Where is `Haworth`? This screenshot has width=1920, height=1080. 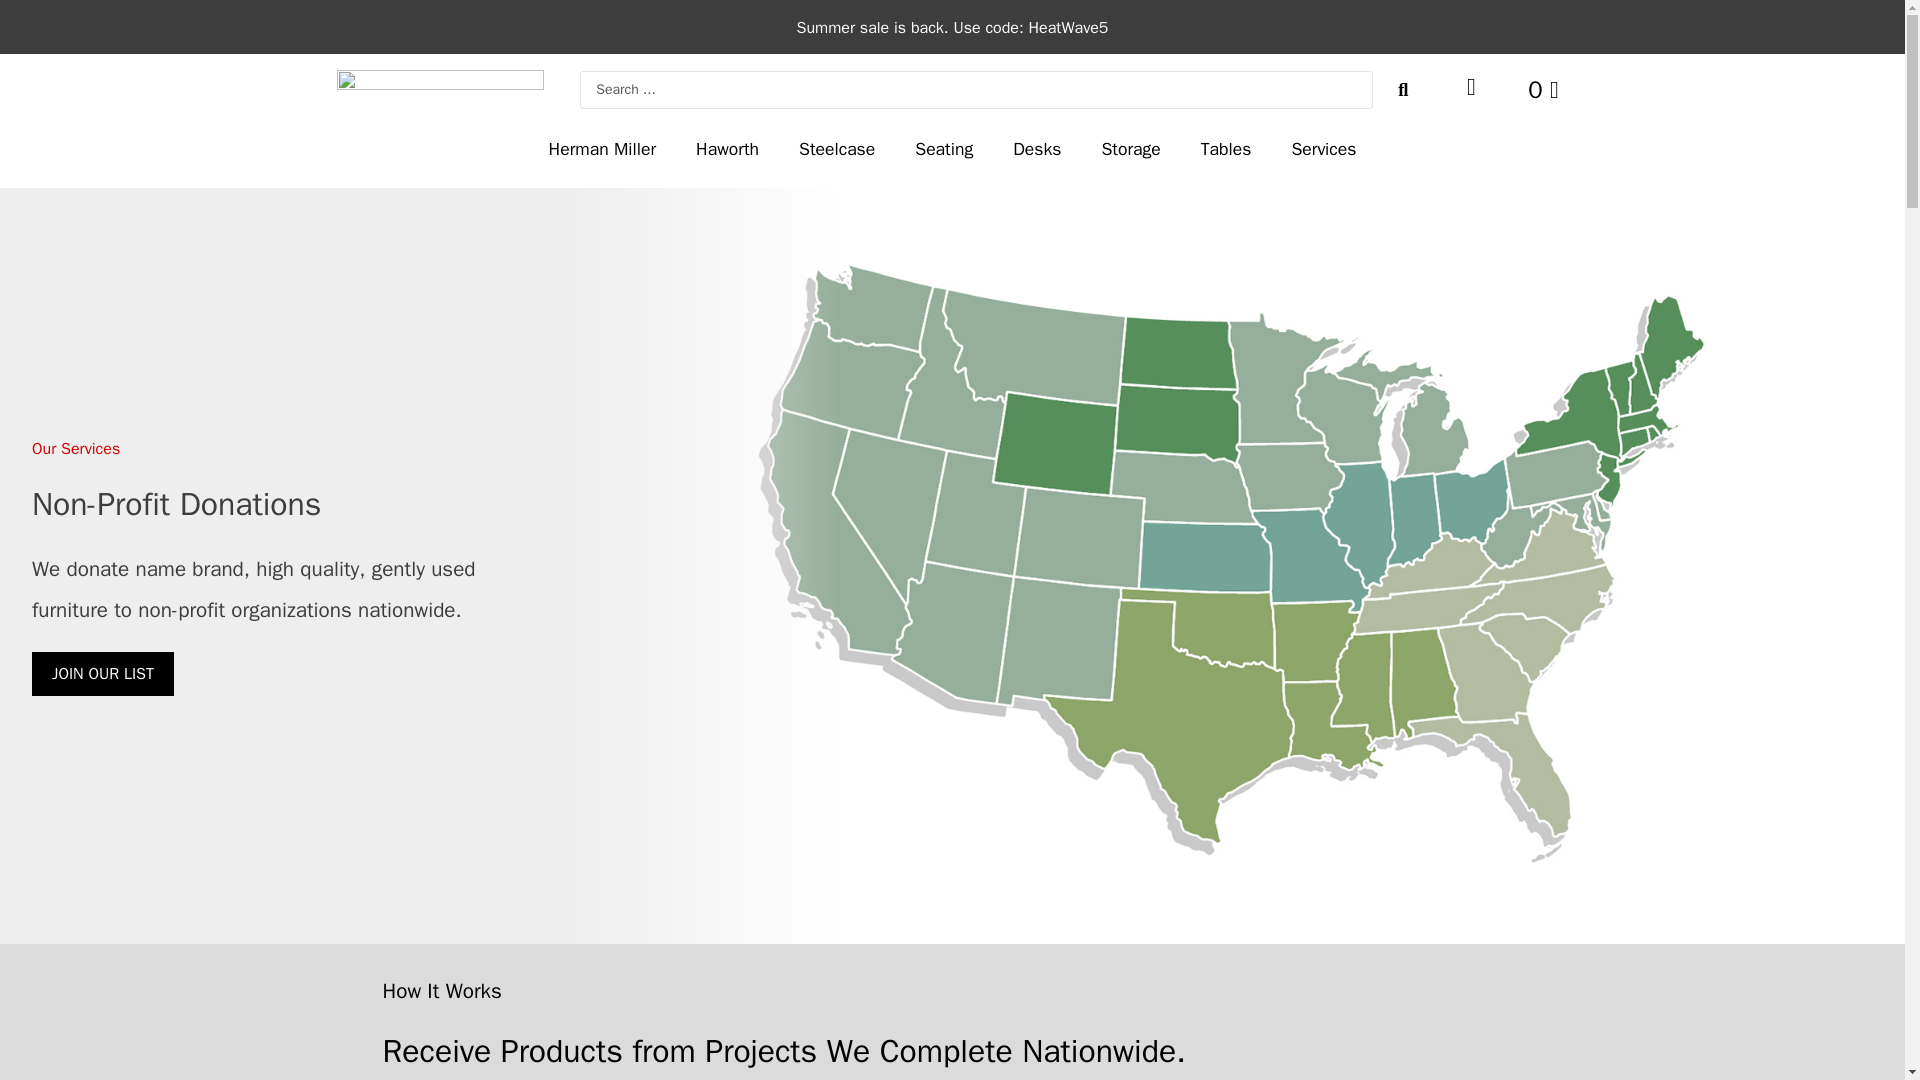 Haworth is located at coordinates (727, 148).